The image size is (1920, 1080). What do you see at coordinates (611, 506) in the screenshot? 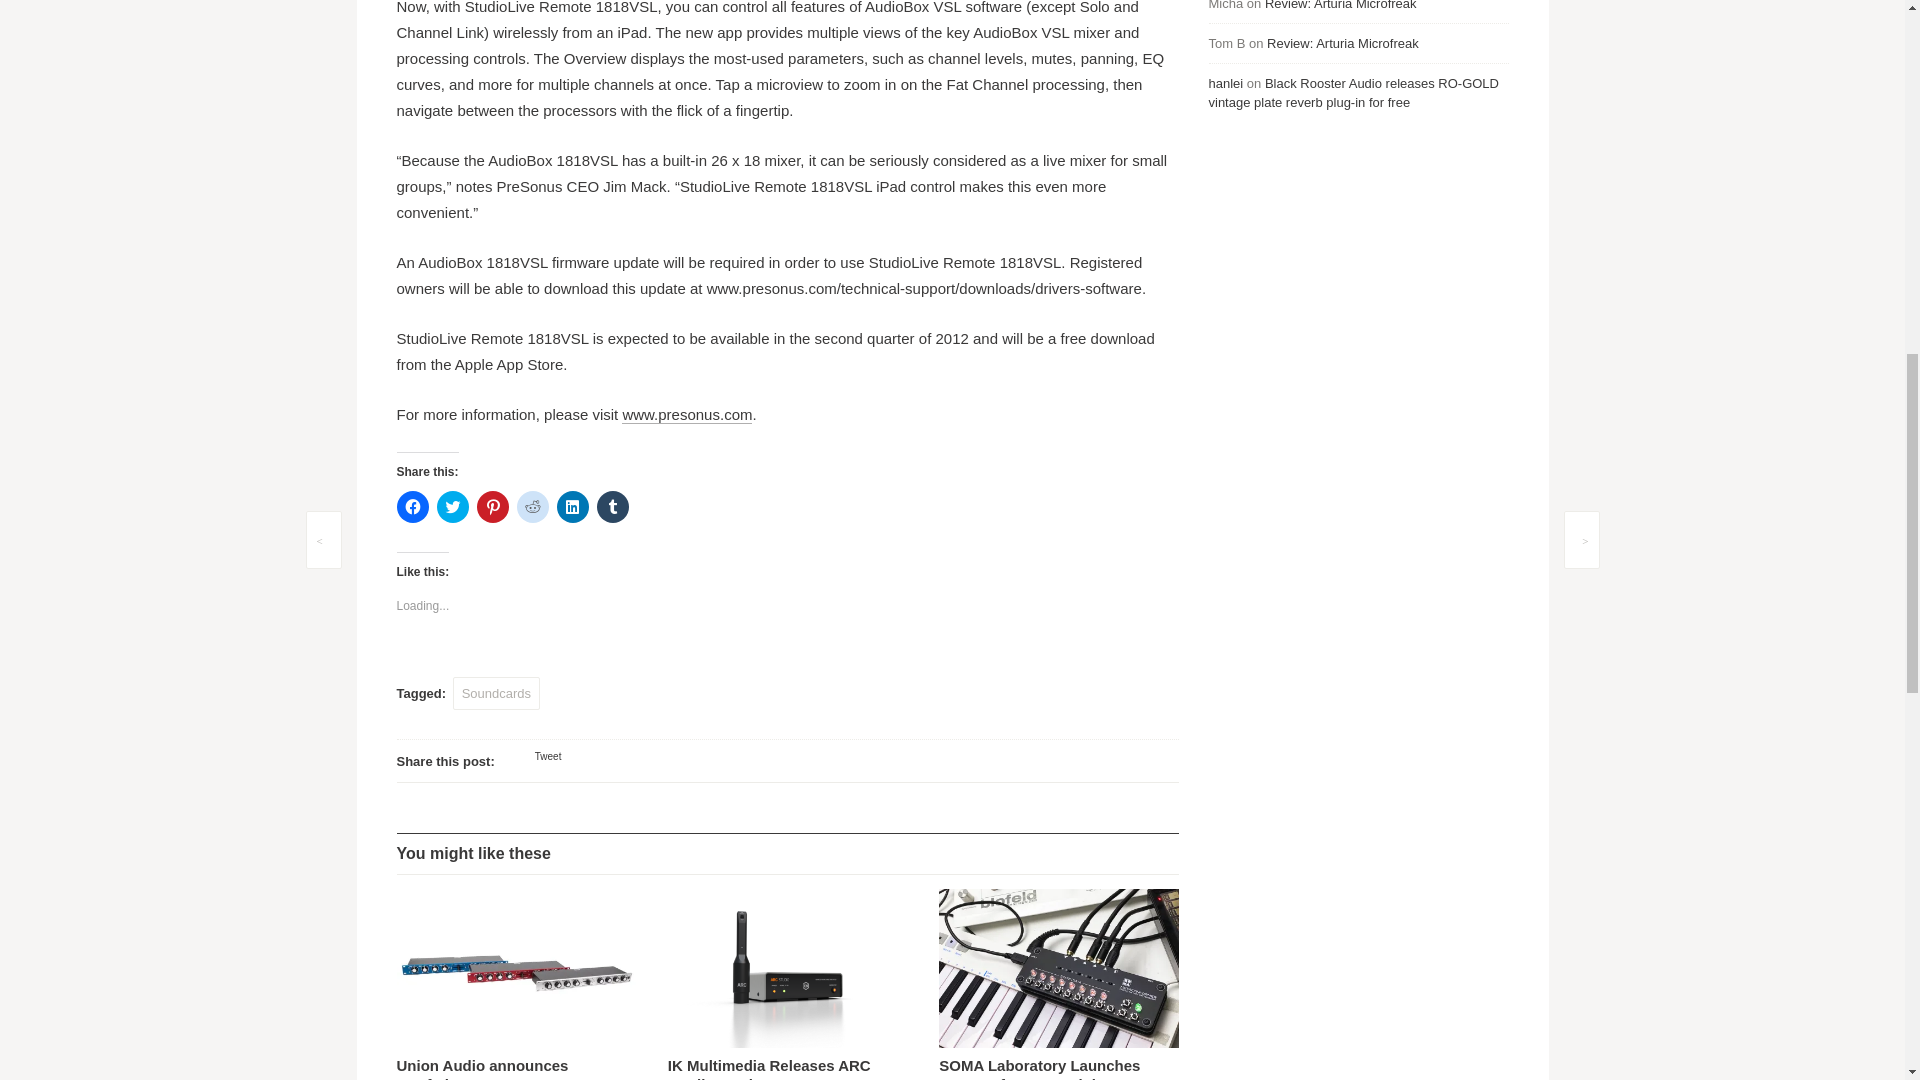
I see `Click to share on Tumblr` at bounding box center [611, 506].